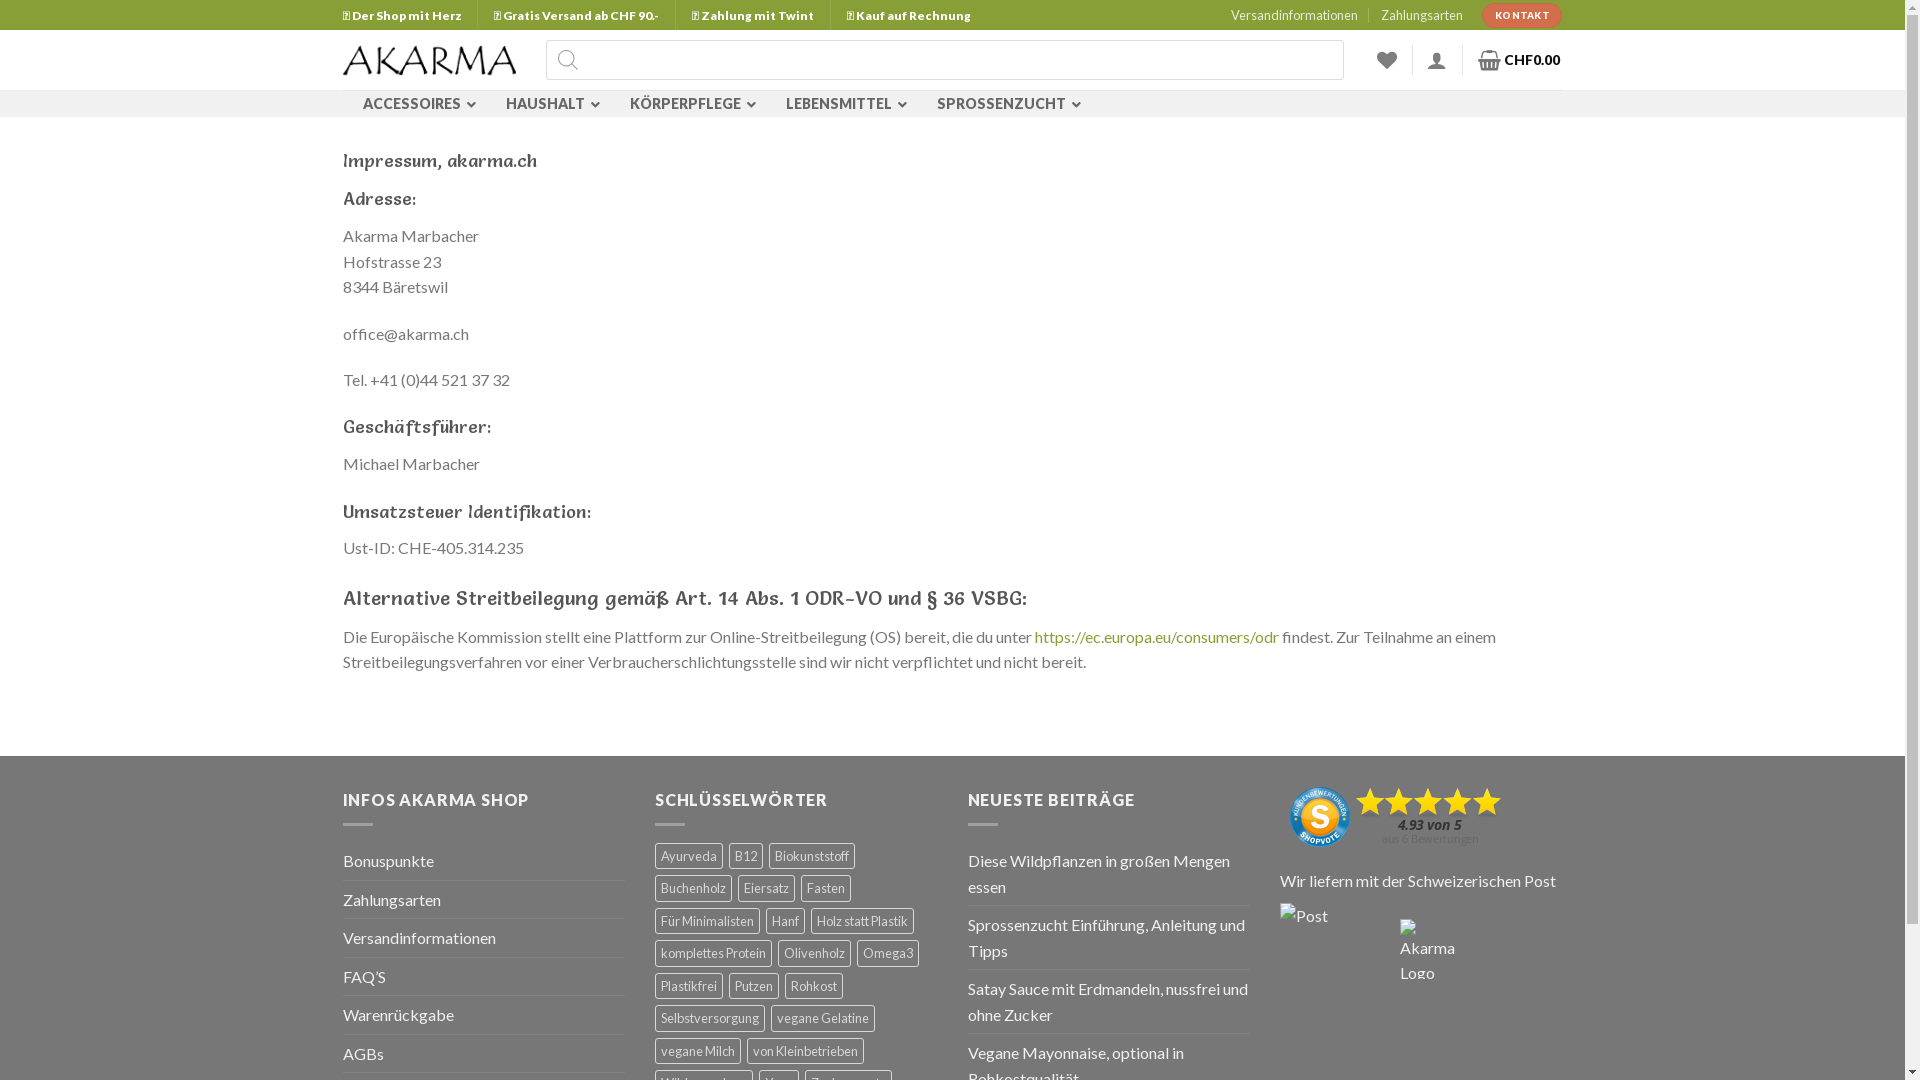 Image resolution: width=1920 pixels, height=1080 pixels. What do you see at coordinates (414, 104) in the screenshot?
I see `ACCESSOIRES` at bounding box center [414, 104].